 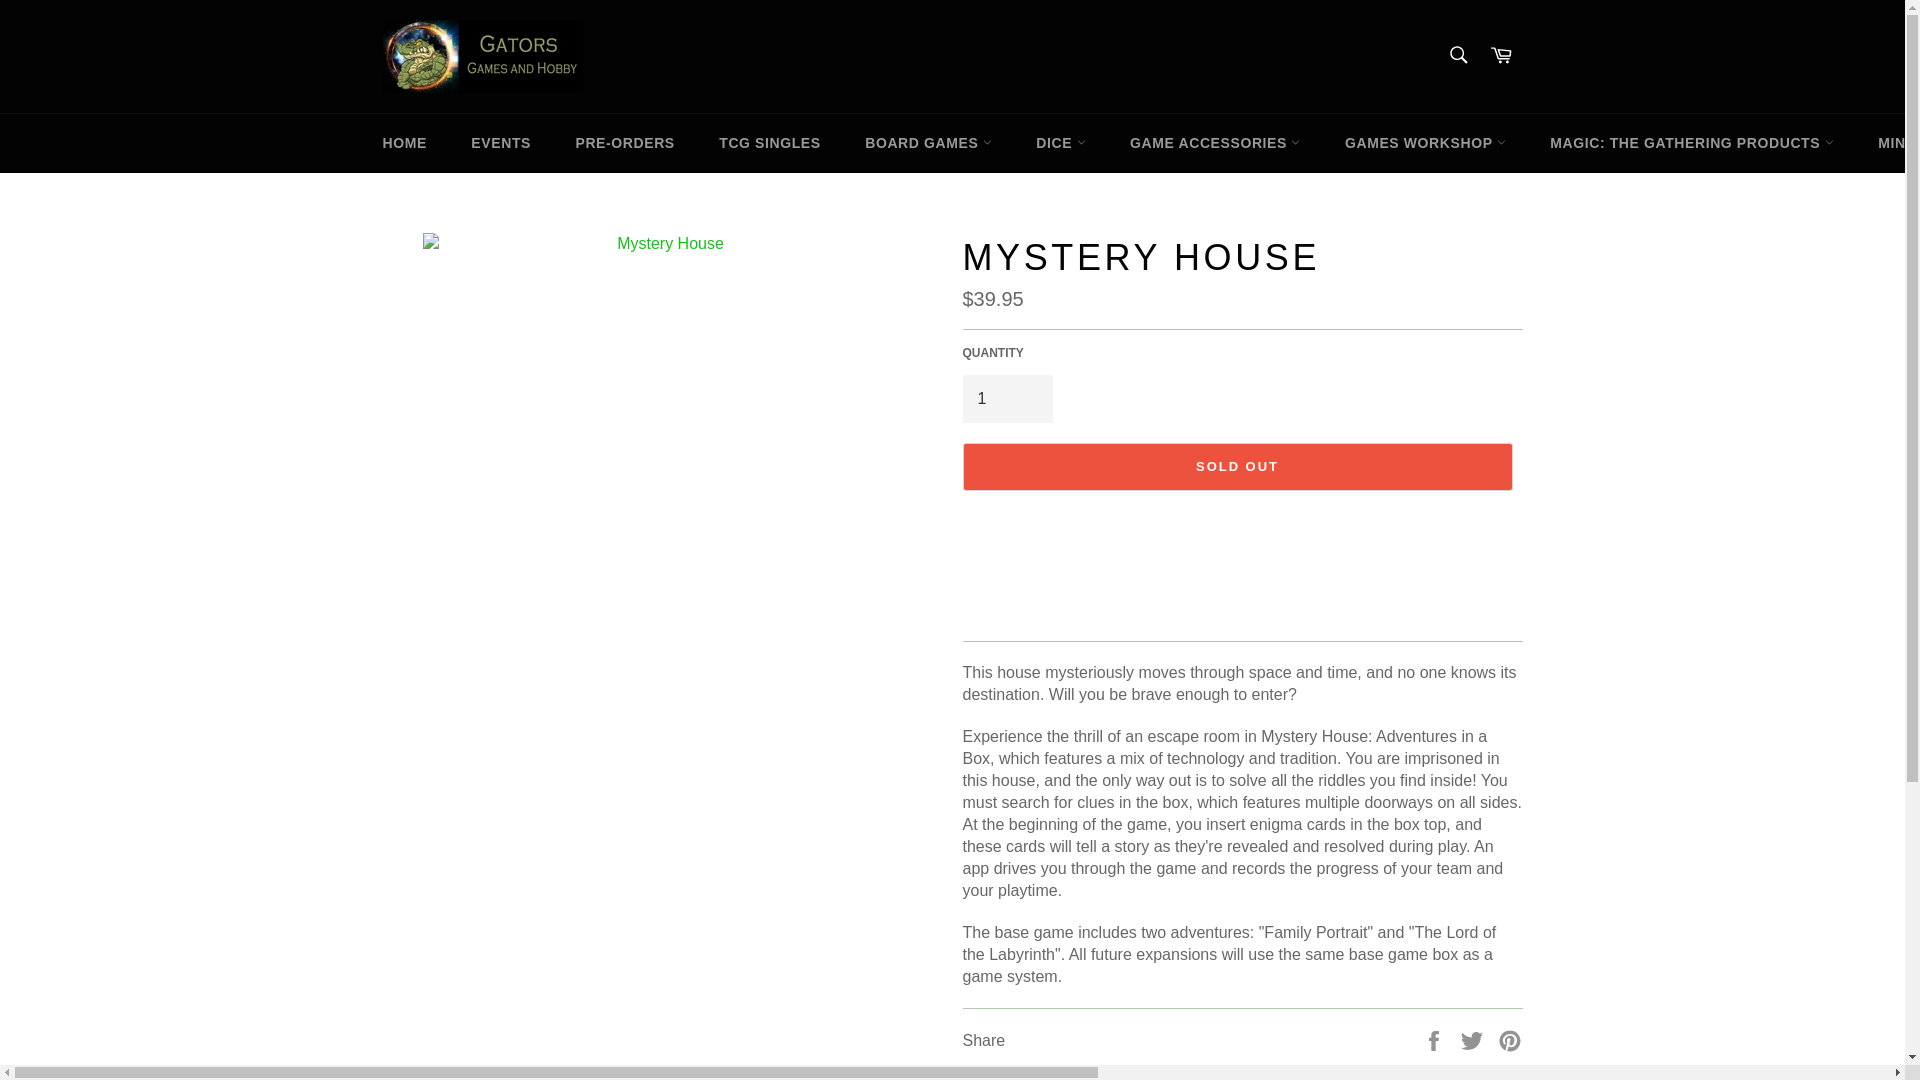 I want to click on 1, so click(x=1006, y=398).